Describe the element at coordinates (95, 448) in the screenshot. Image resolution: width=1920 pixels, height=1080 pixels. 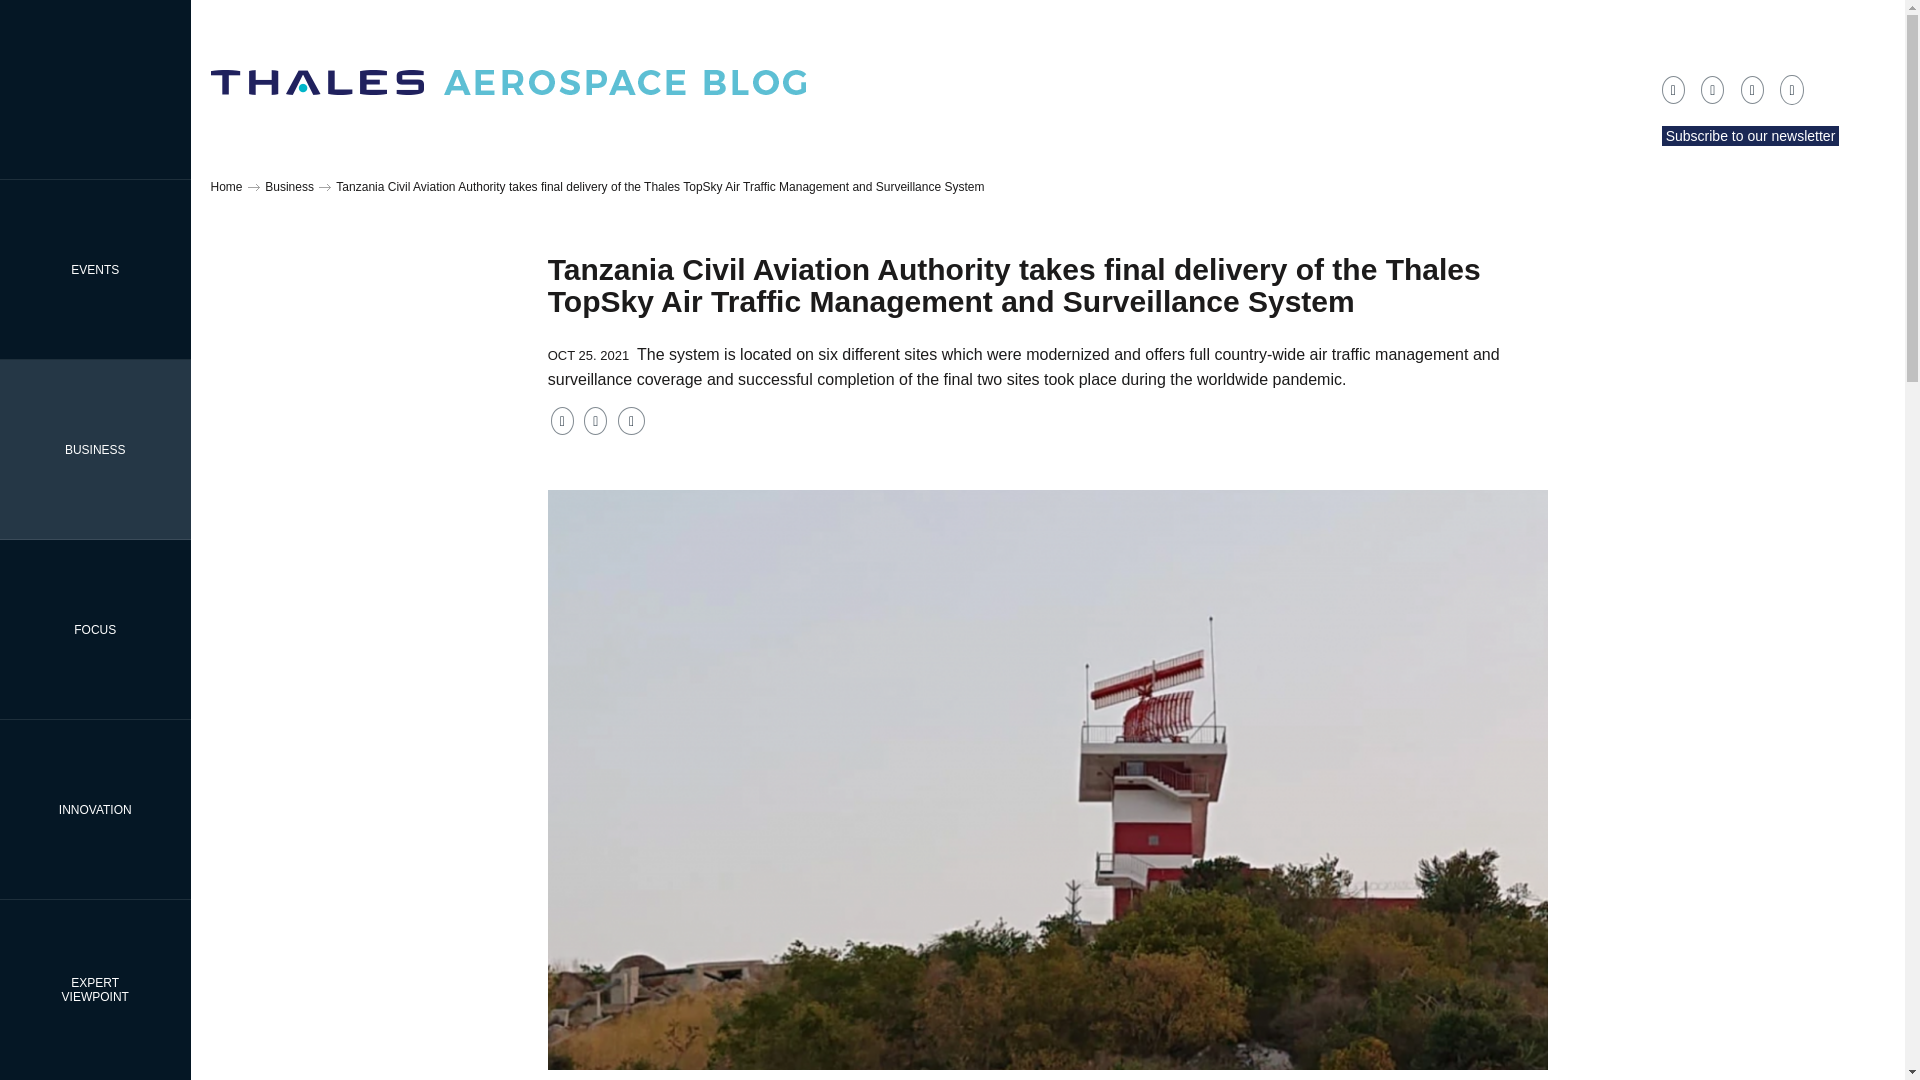
I see `INNOVATION` at that location.